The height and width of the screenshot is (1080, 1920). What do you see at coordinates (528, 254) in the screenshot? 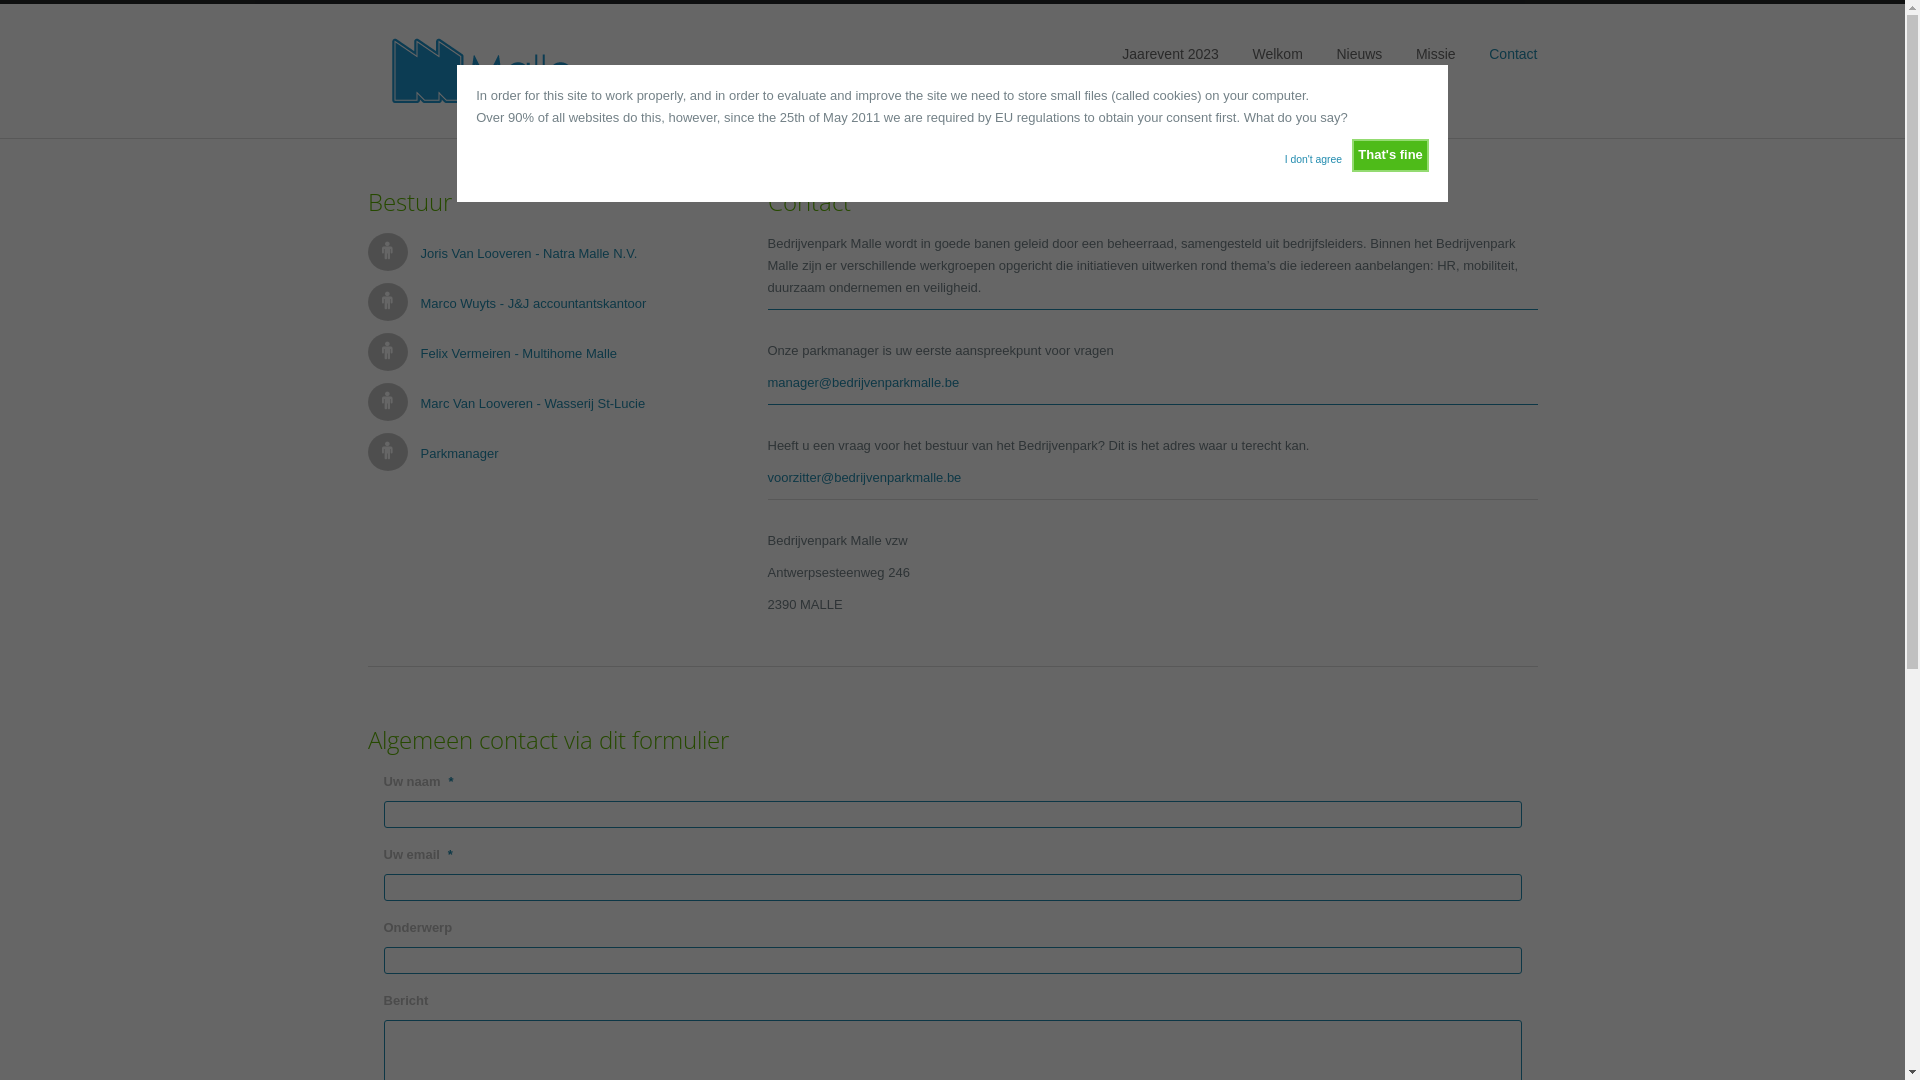
I see `Joris Van Looveren - Natra Malle N.V.` at bounding box center [528, 254].